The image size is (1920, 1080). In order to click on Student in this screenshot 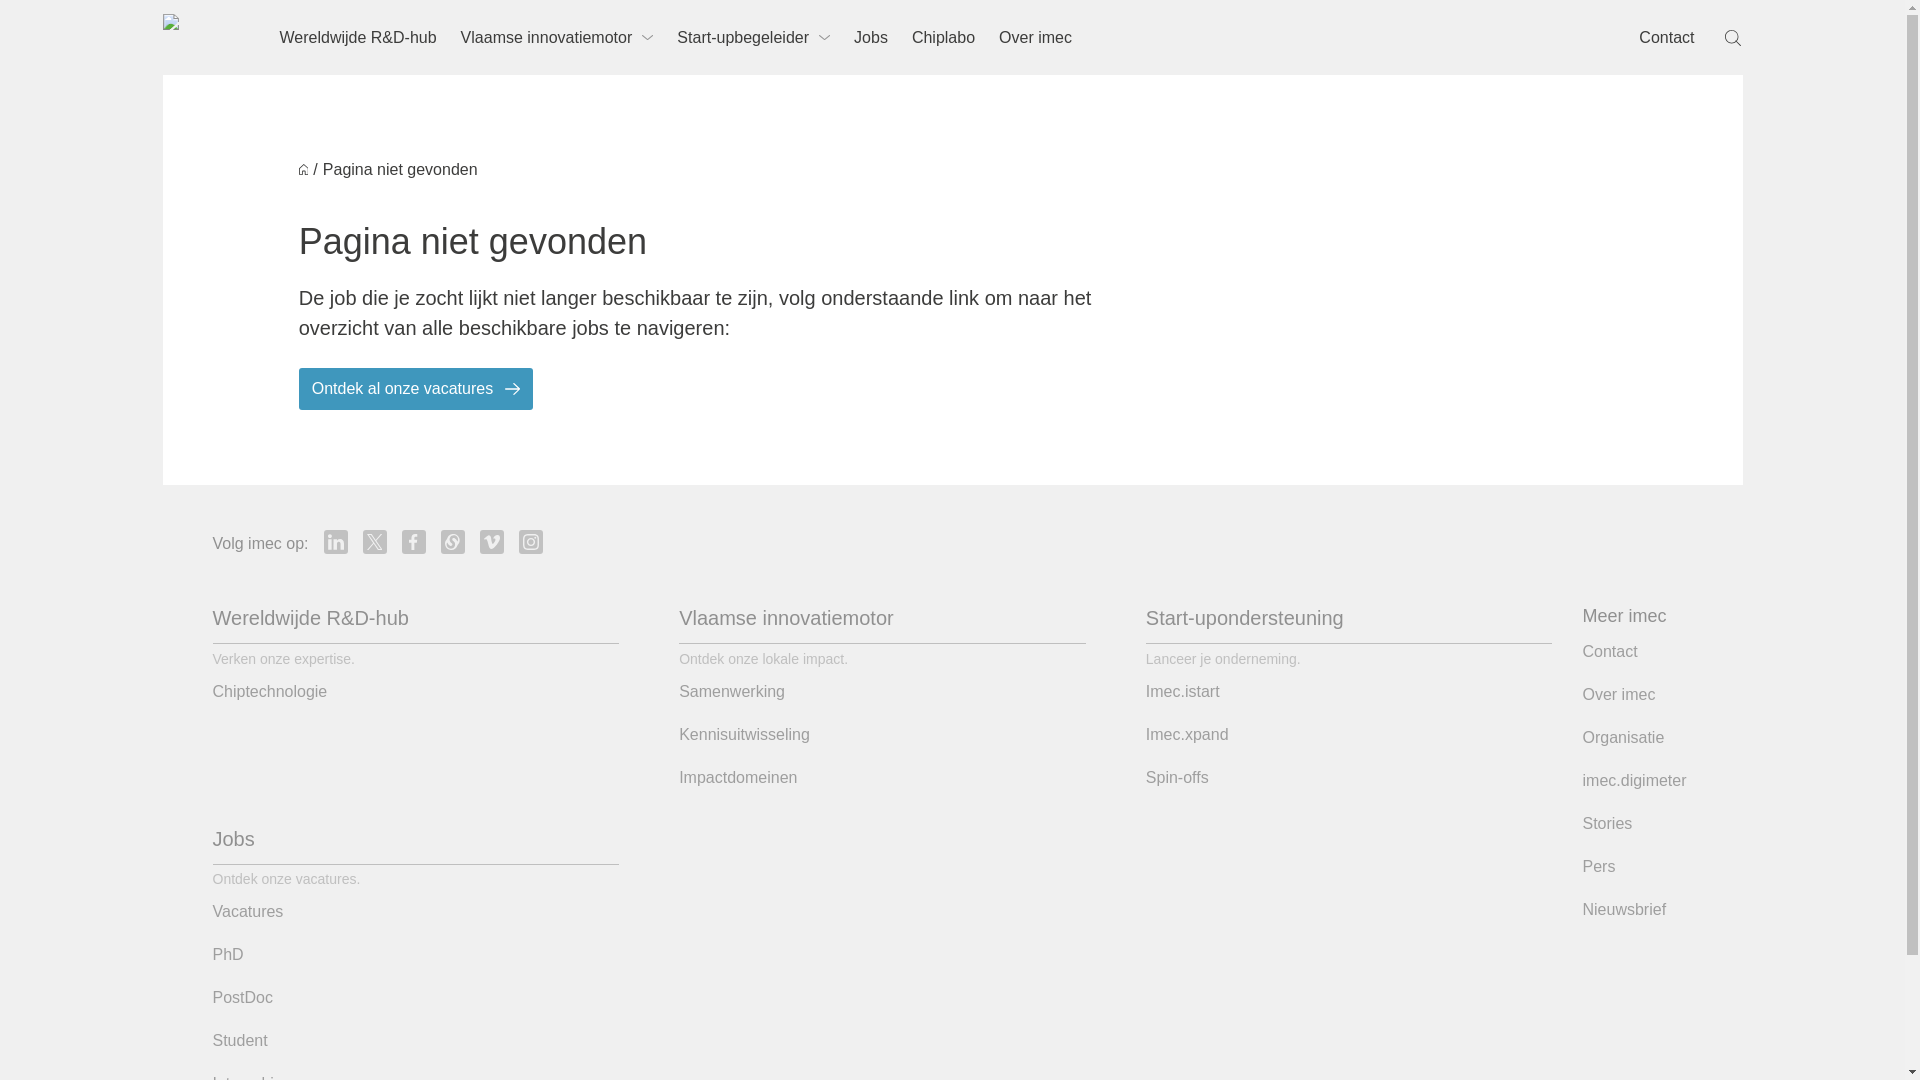, I will do `click(238, 1041)`.